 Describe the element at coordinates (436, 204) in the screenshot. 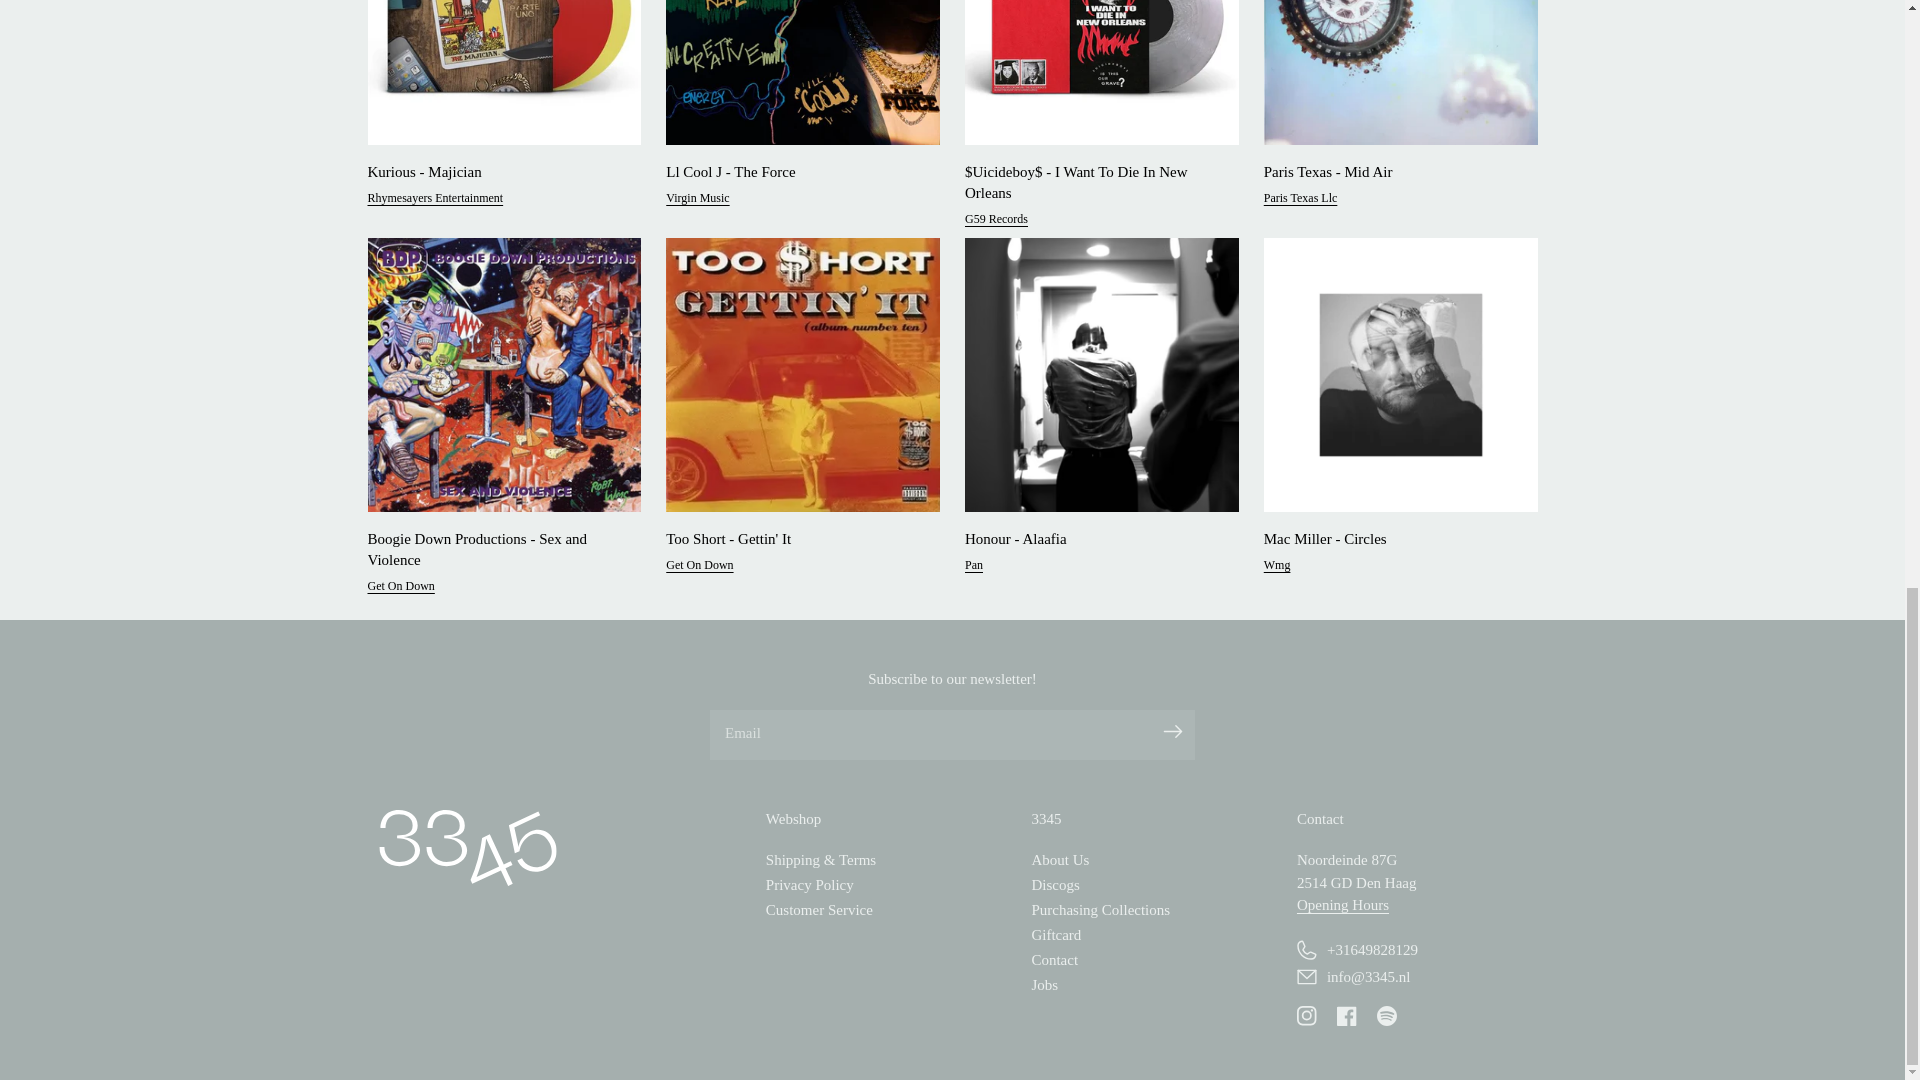

I see `Rhymesayers Entertainment` at that location.